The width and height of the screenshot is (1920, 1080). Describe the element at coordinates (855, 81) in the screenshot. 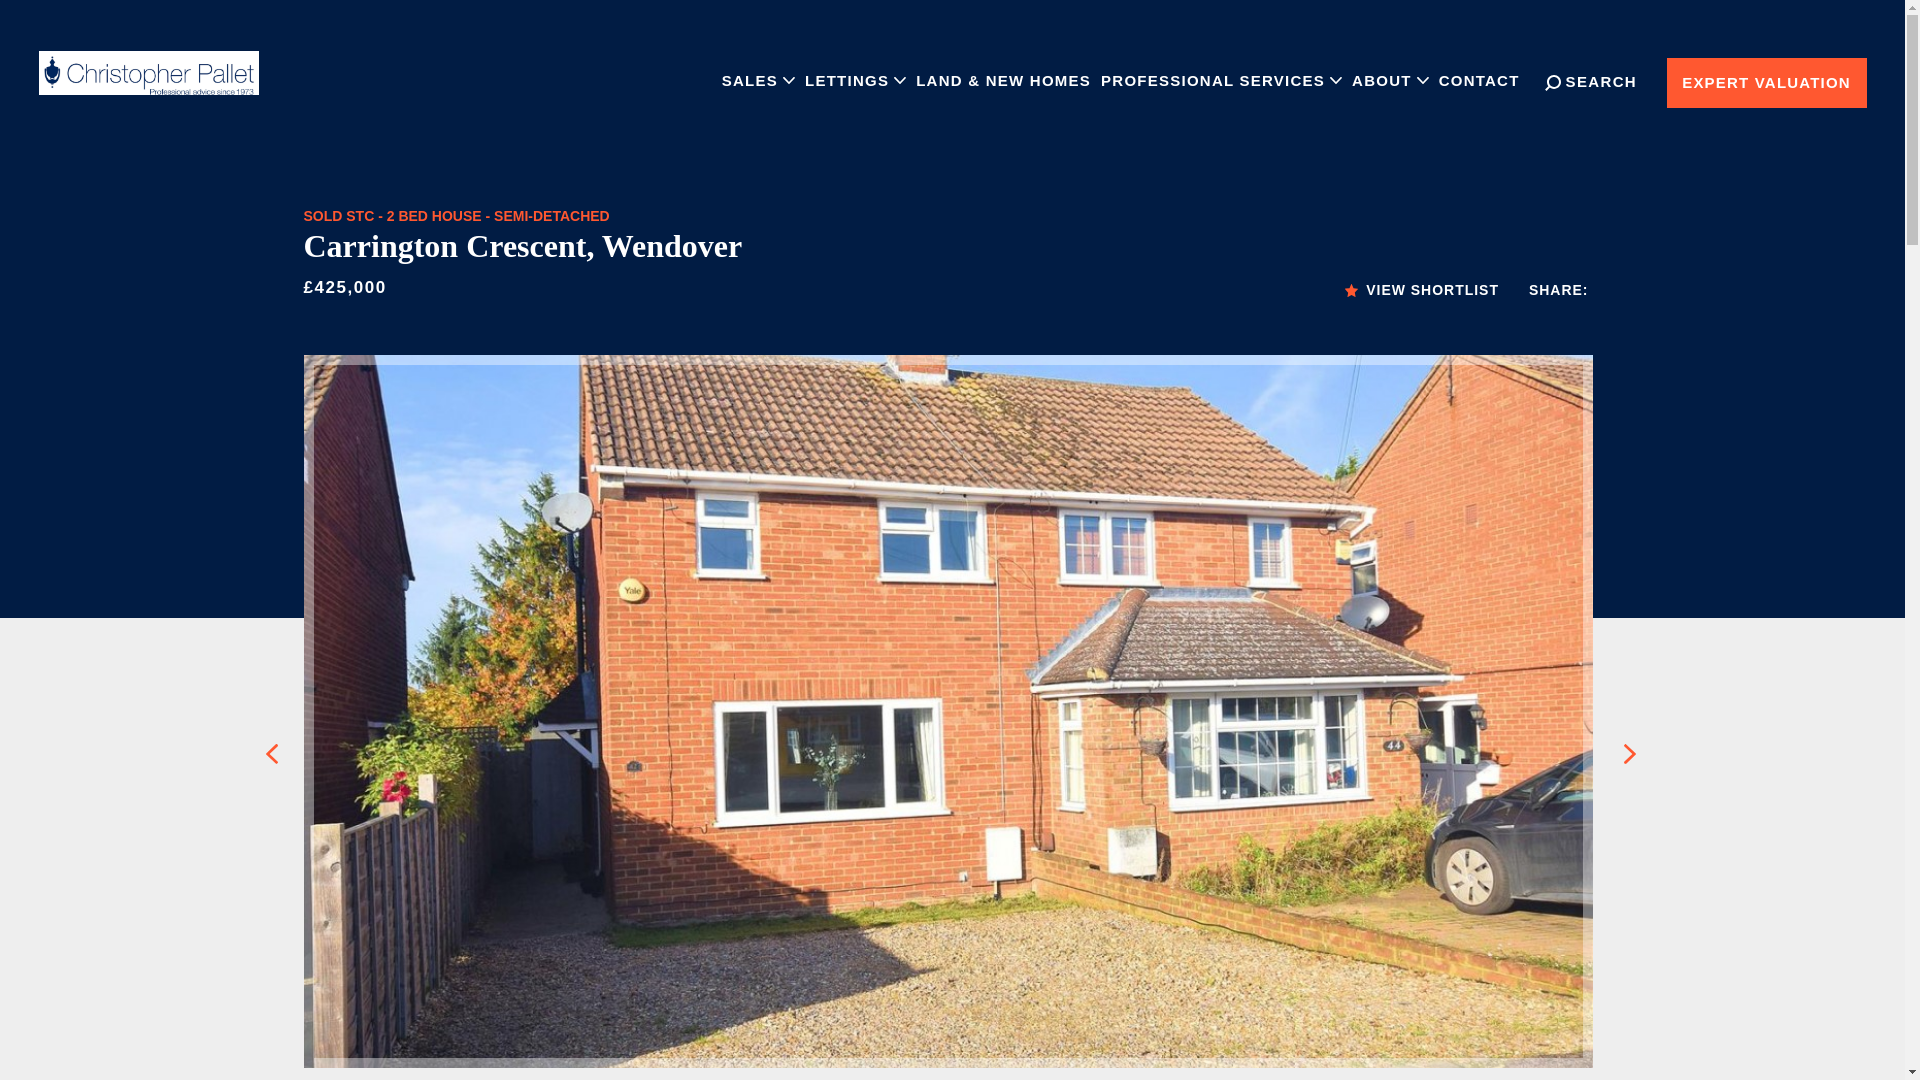

I see `LETTINGS` at that location.